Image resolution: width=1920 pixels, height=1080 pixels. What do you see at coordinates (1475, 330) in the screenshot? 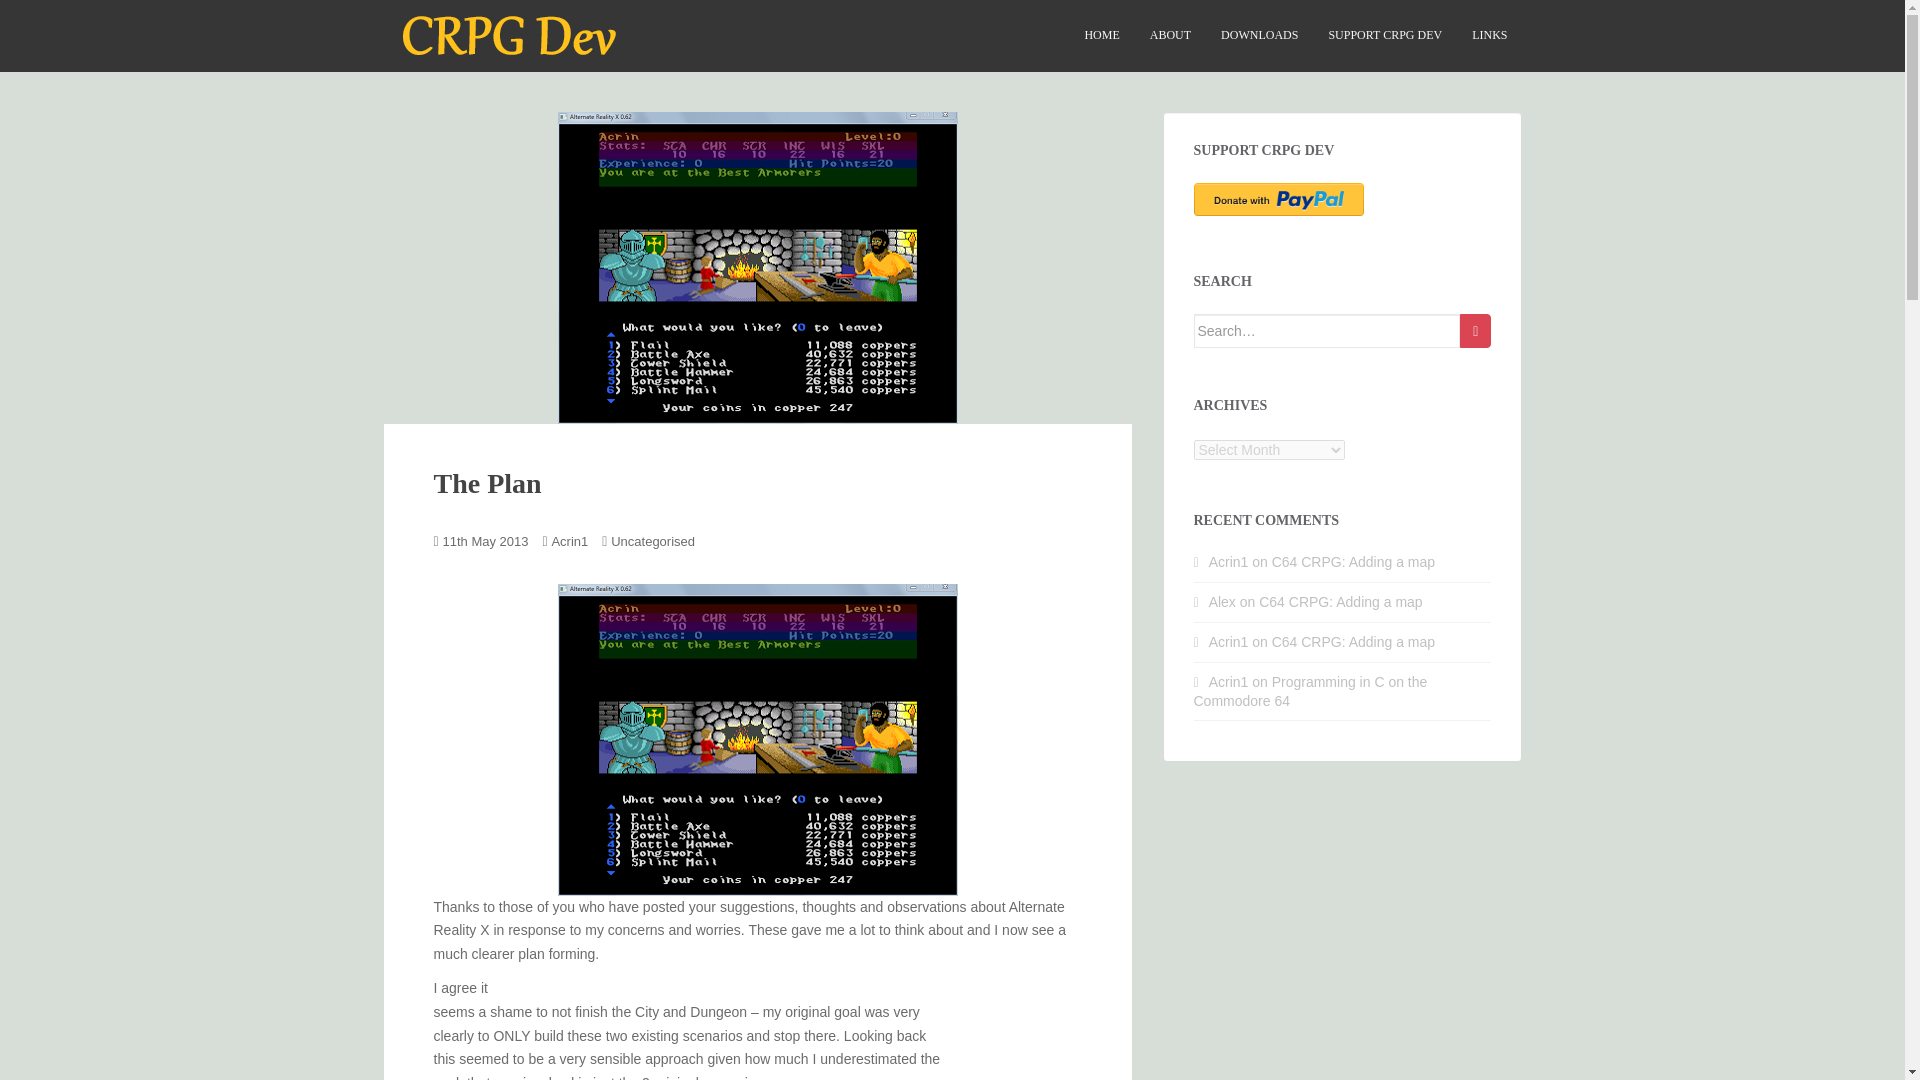
I see `Search` at bounding box center [1475, 330].